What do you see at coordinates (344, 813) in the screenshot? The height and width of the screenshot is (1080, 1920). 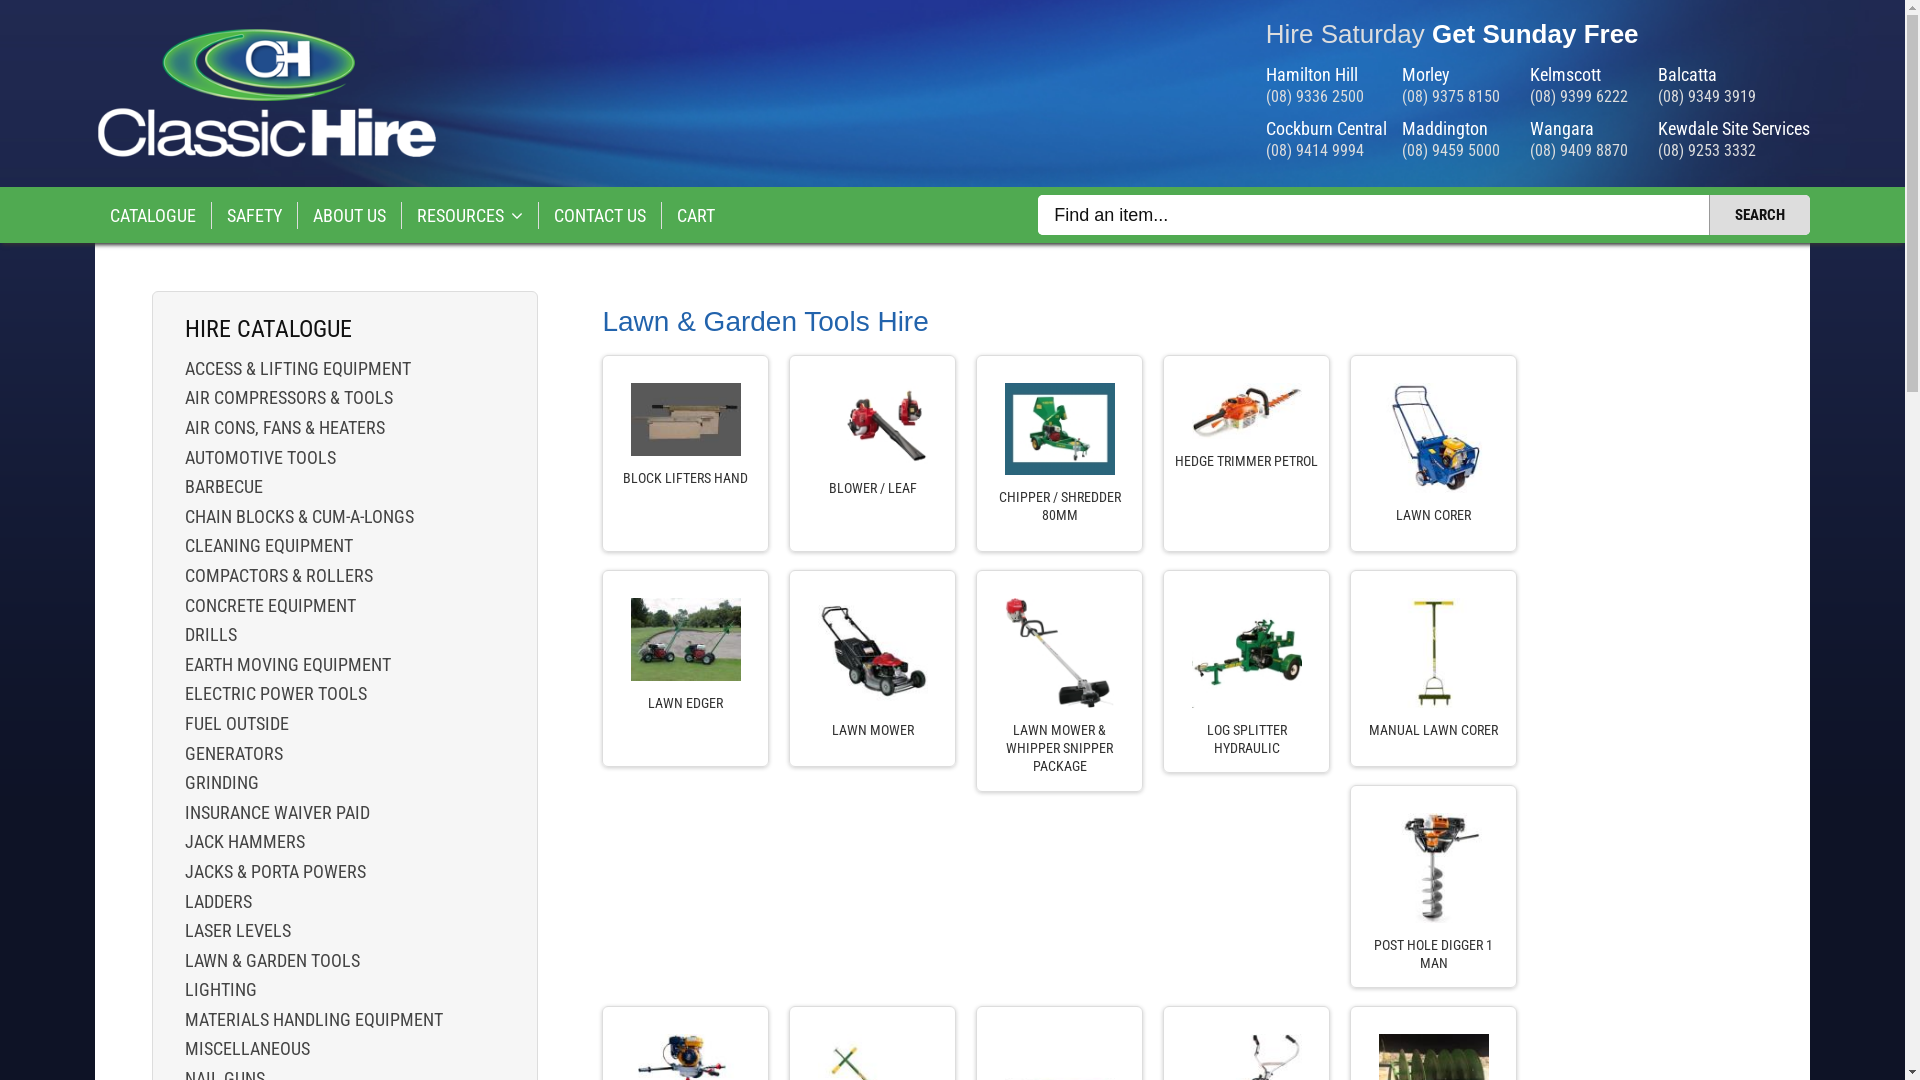 I see `INSURANCE WAIVER PAID` at bounding box center [344, 813].